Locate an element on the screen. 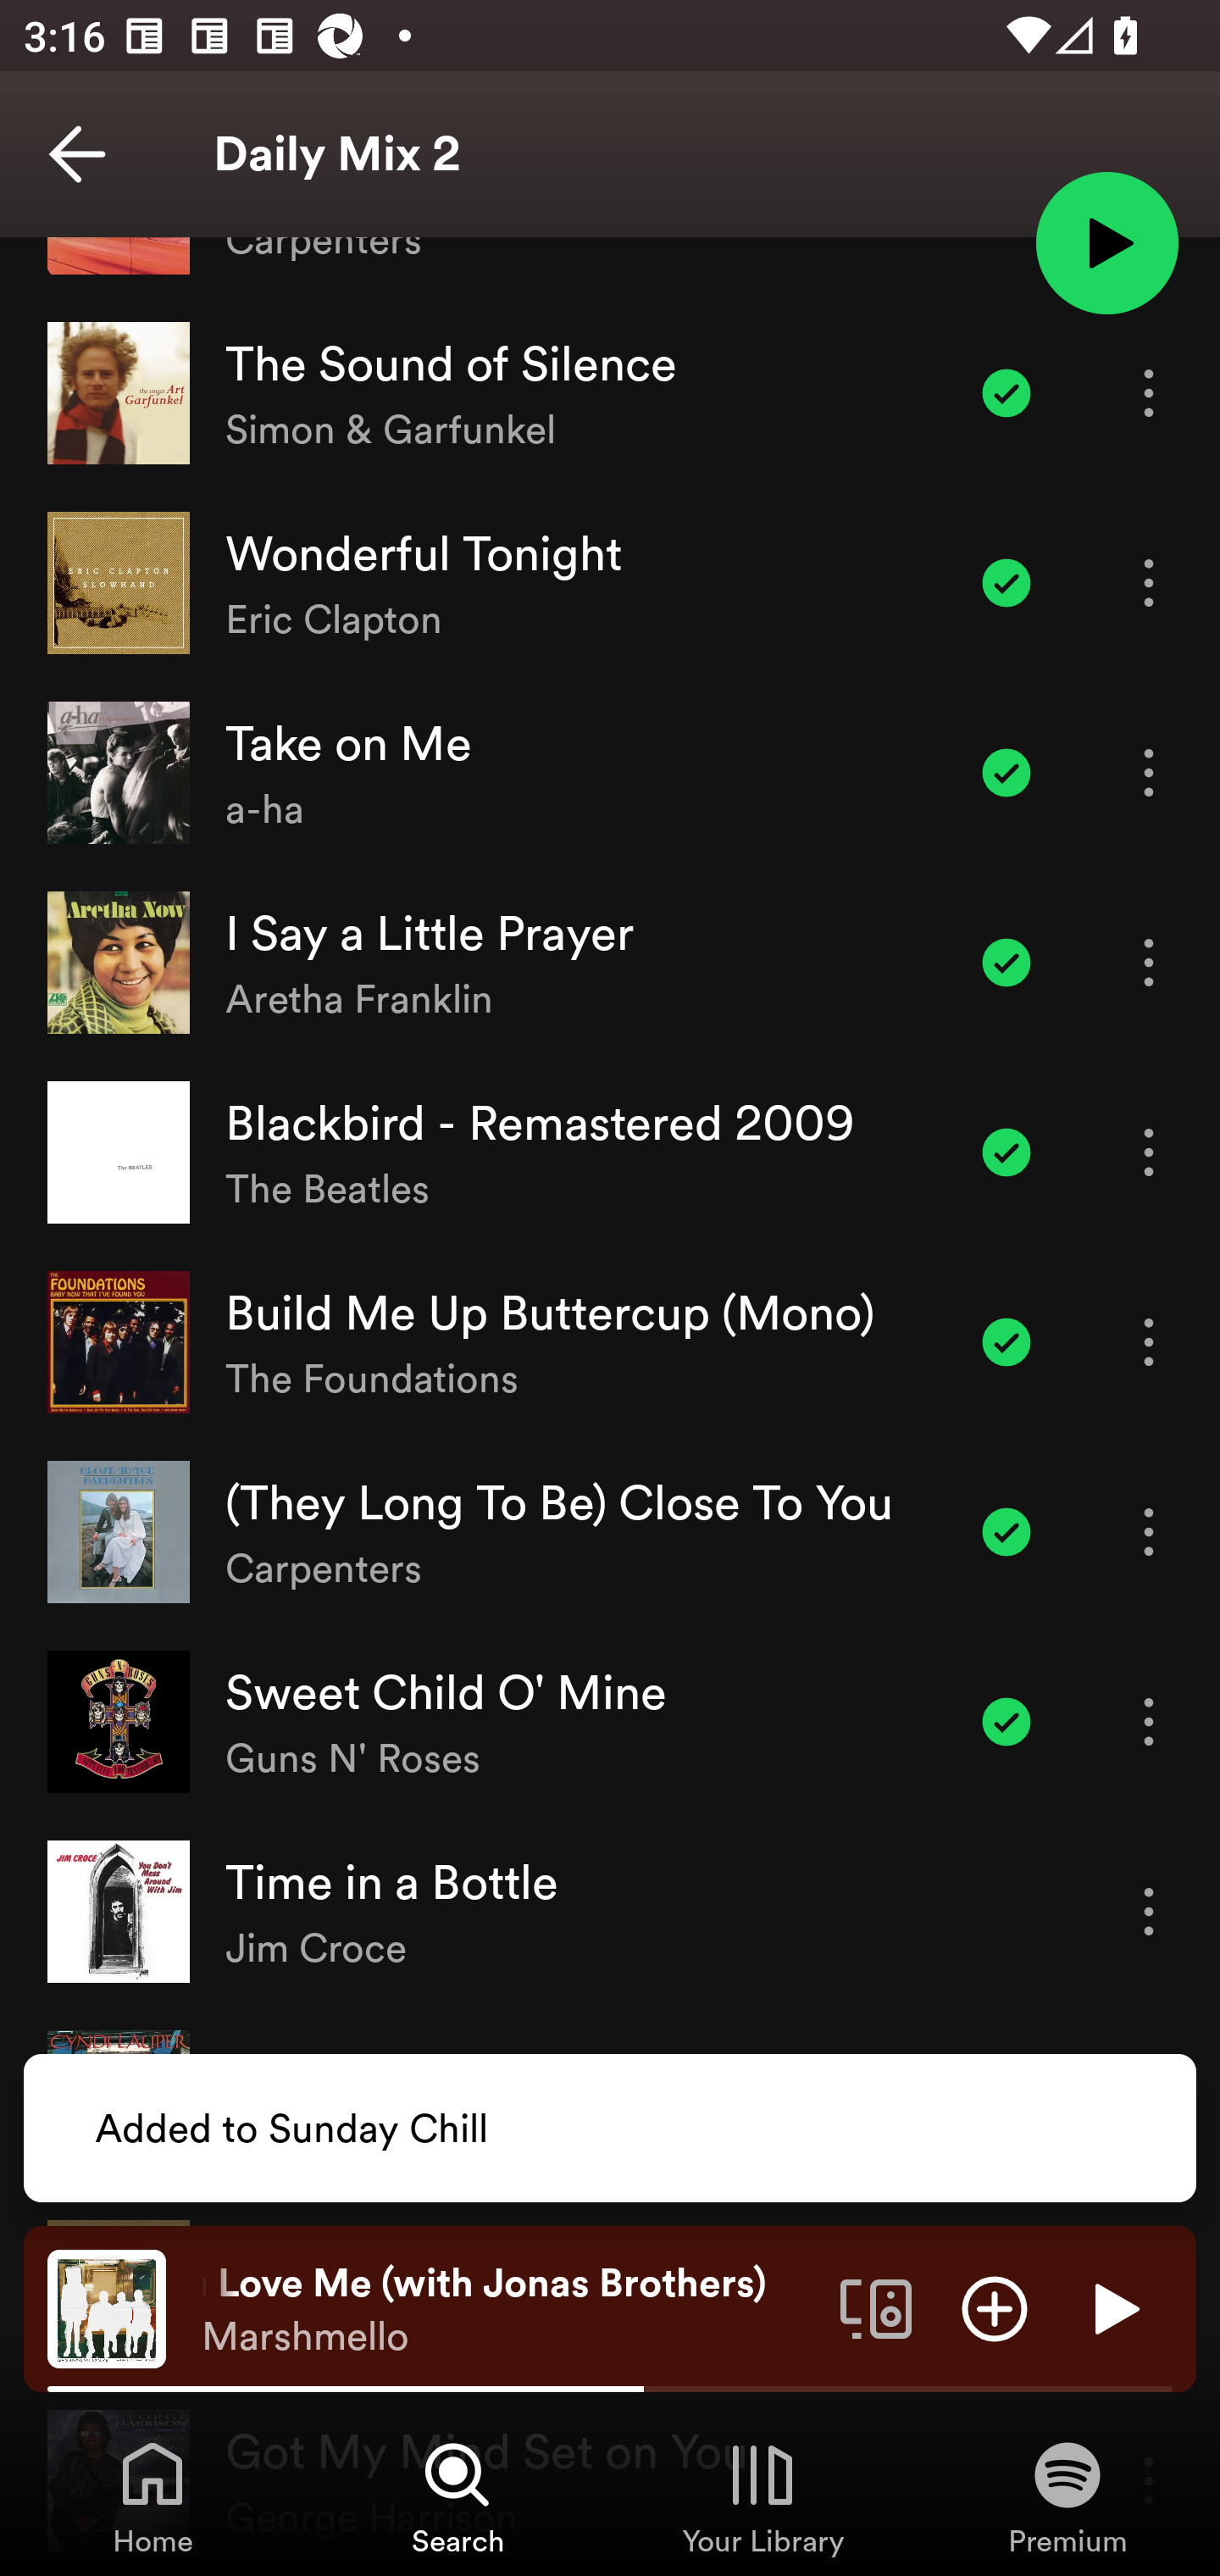  Item added is located at coordinates (1006, 393).